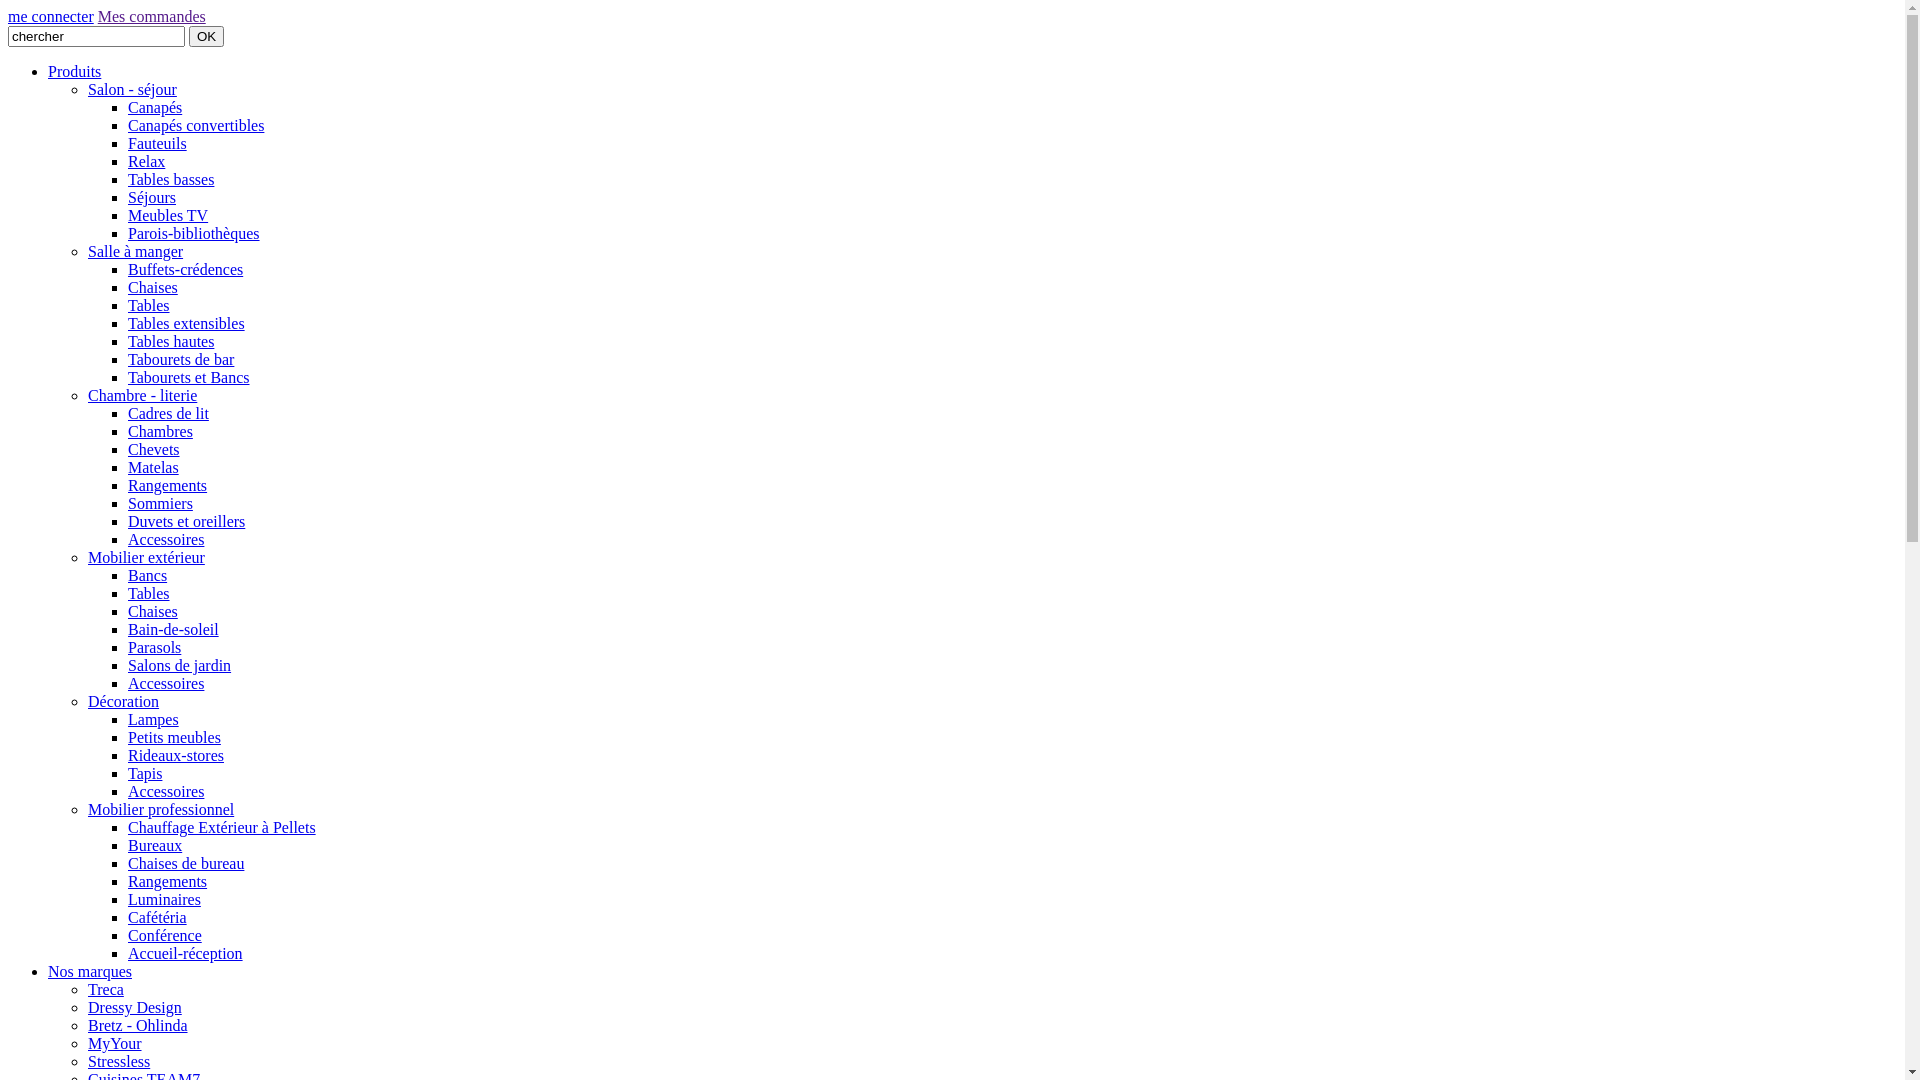  Describe the element at coordinates (135, 1008) in the screenshot. I see `Dressy Design` at that location.